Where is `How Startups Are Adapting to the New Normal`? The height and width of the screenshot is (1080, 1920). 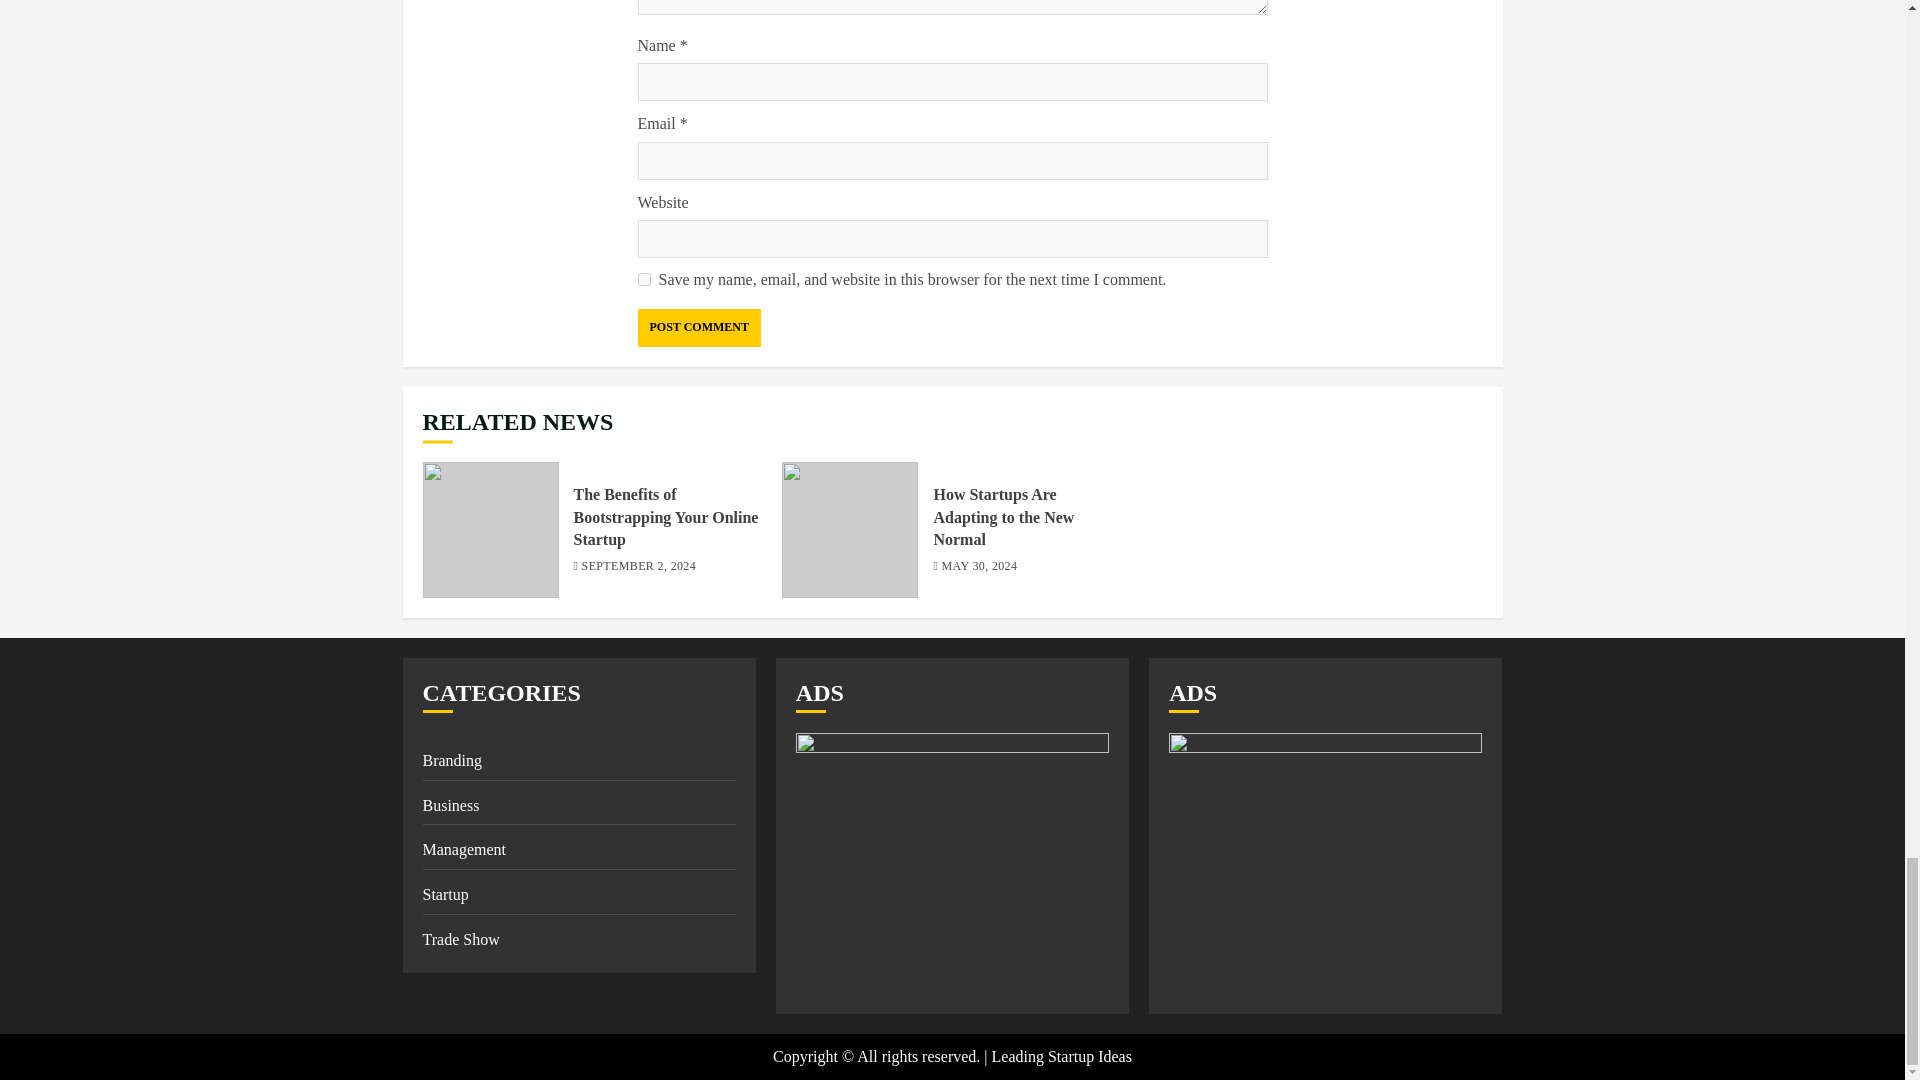
How Startups Are Adapting to the New Normal is located at coordinates (849, 530).